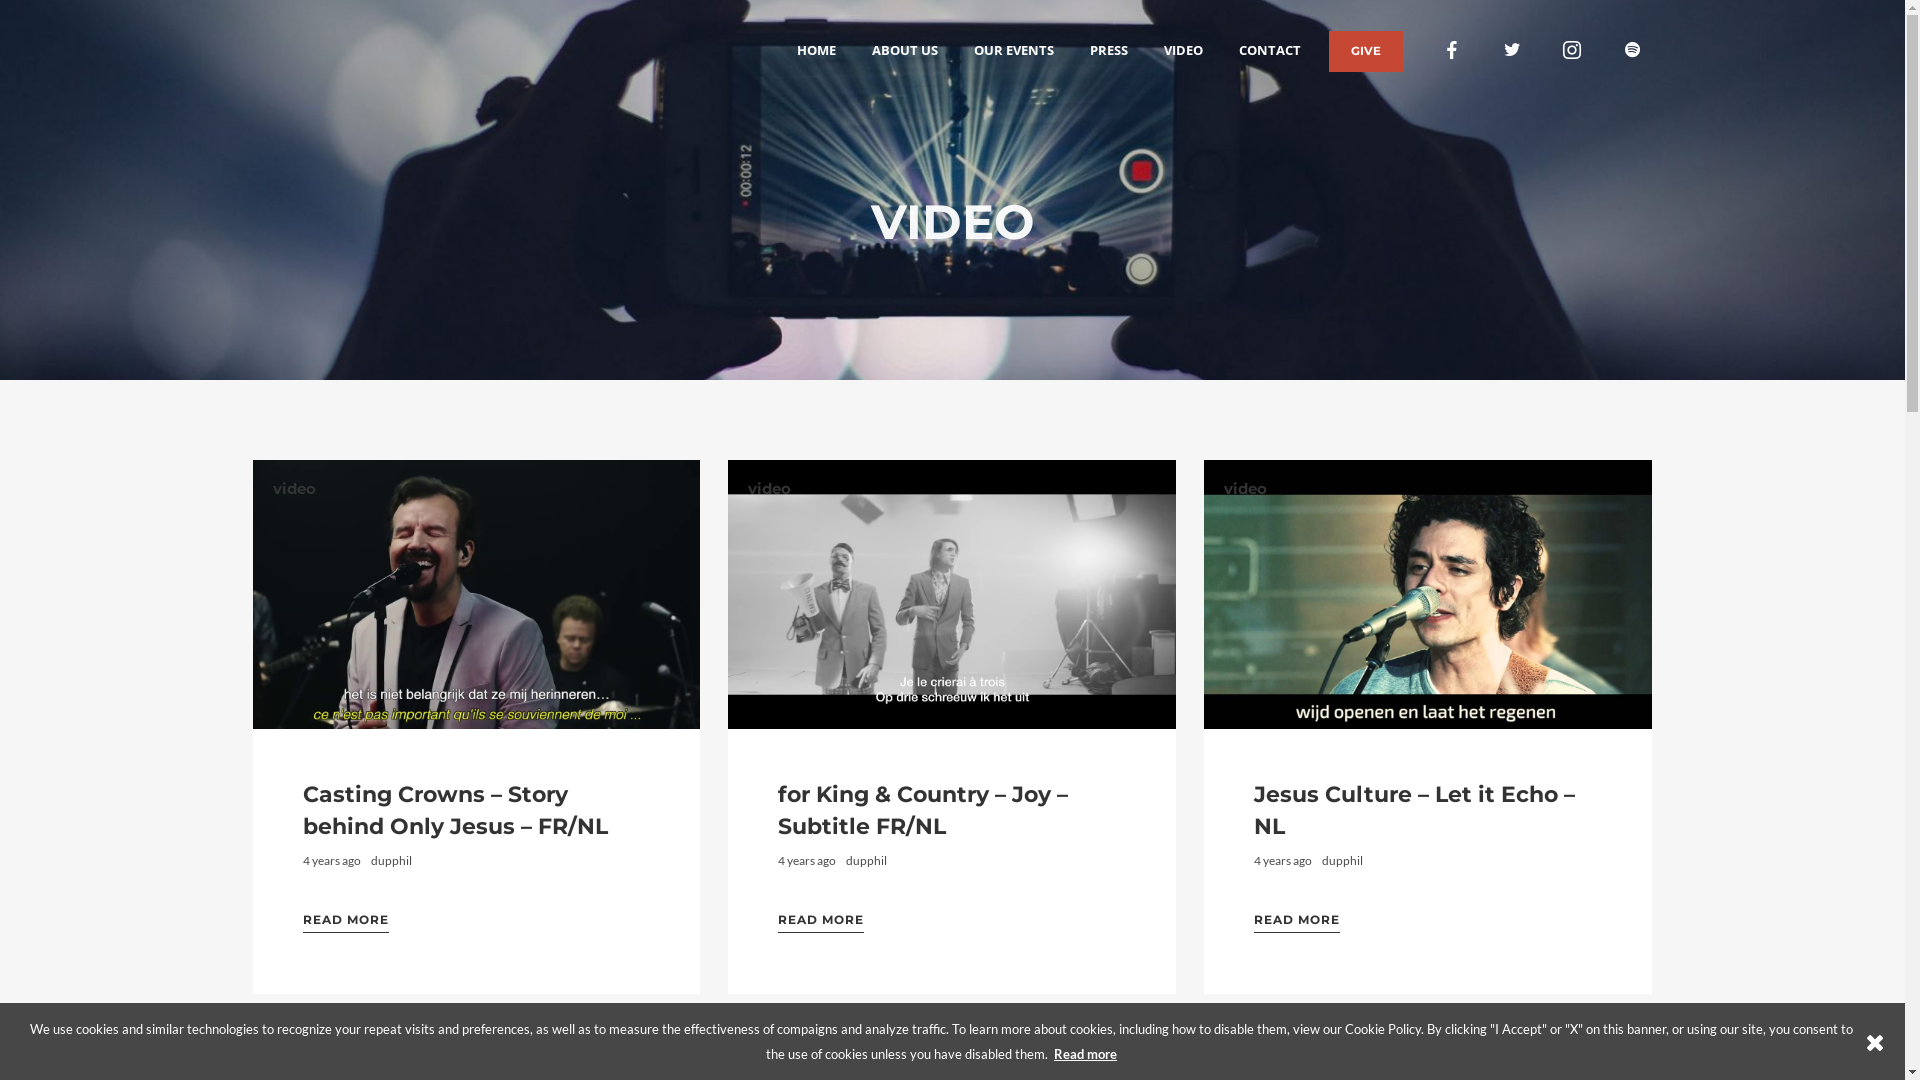  I want to click on OUR EVENTS, so click(1014, 50).